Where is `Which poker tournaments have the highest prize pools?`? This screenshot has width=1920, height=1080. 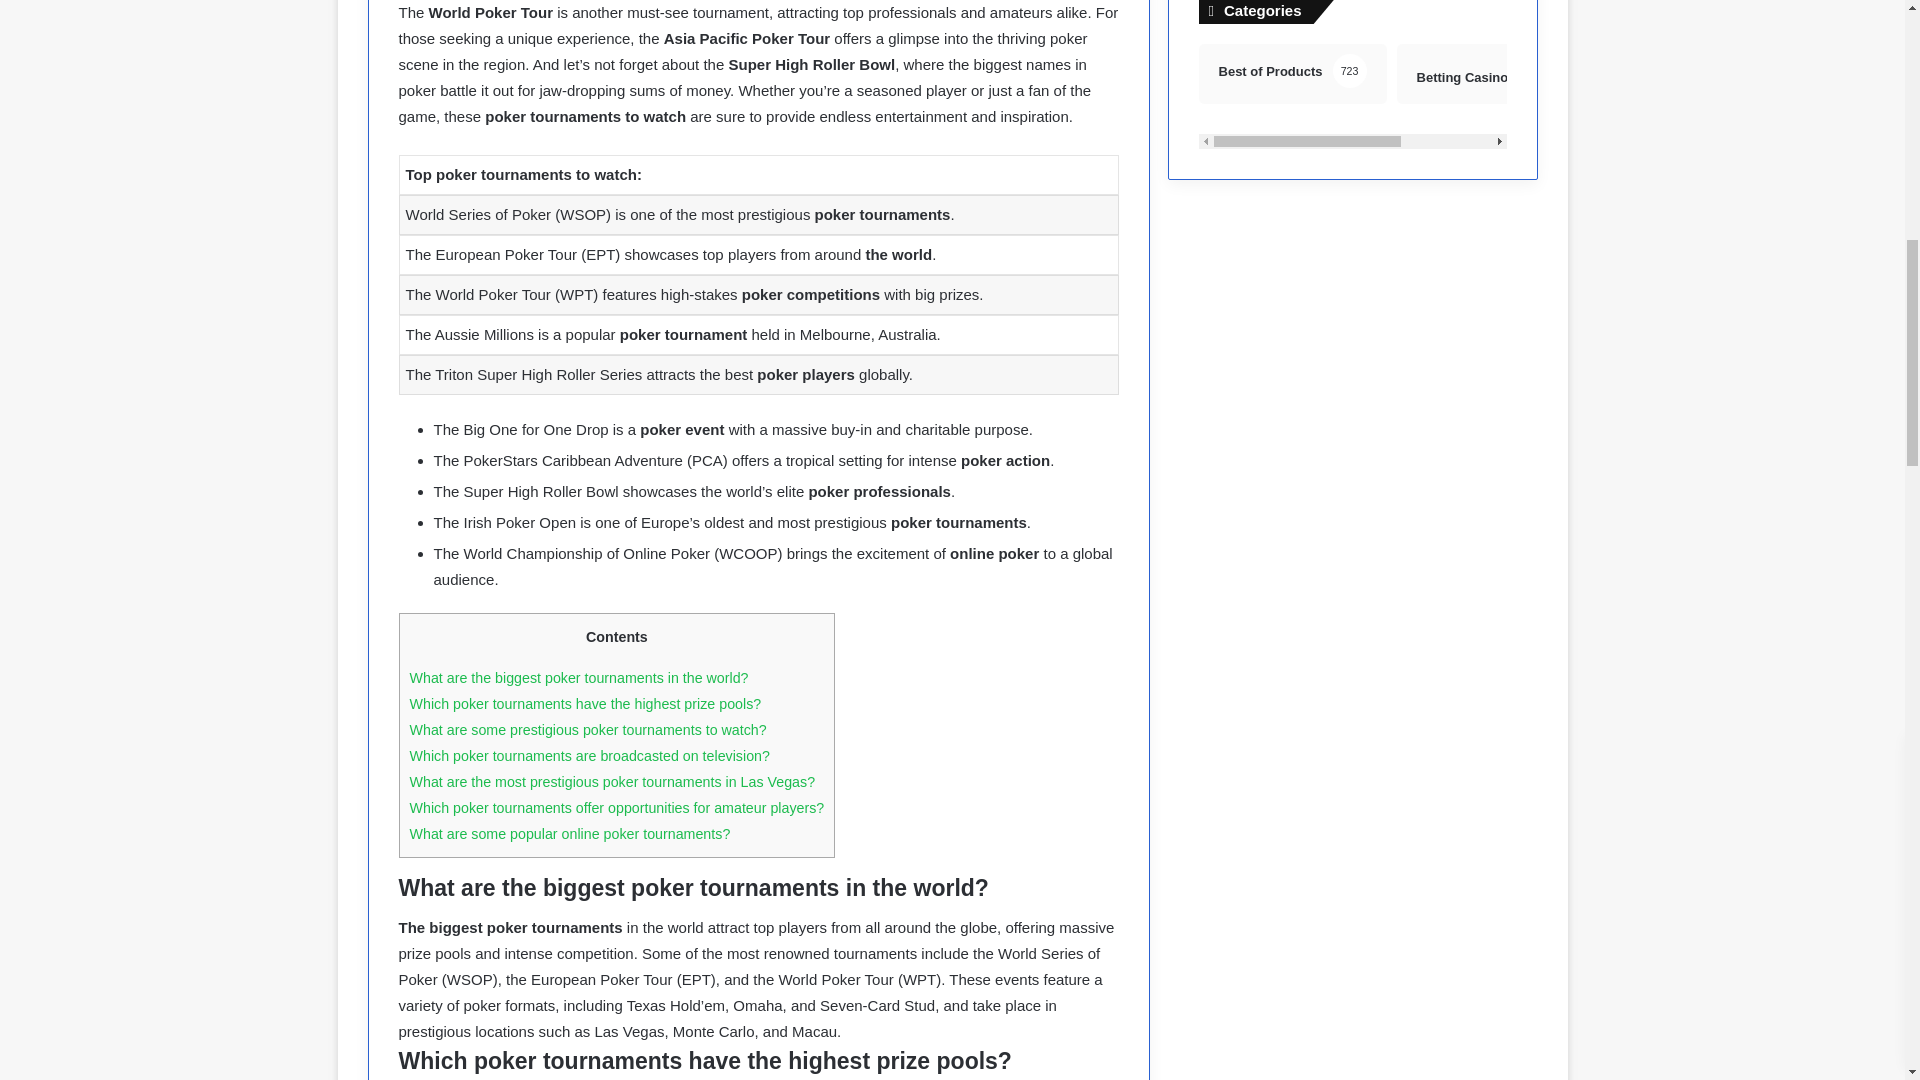
Which poker tournaments have the highest prize pools? is located at coordinates (590, 756).